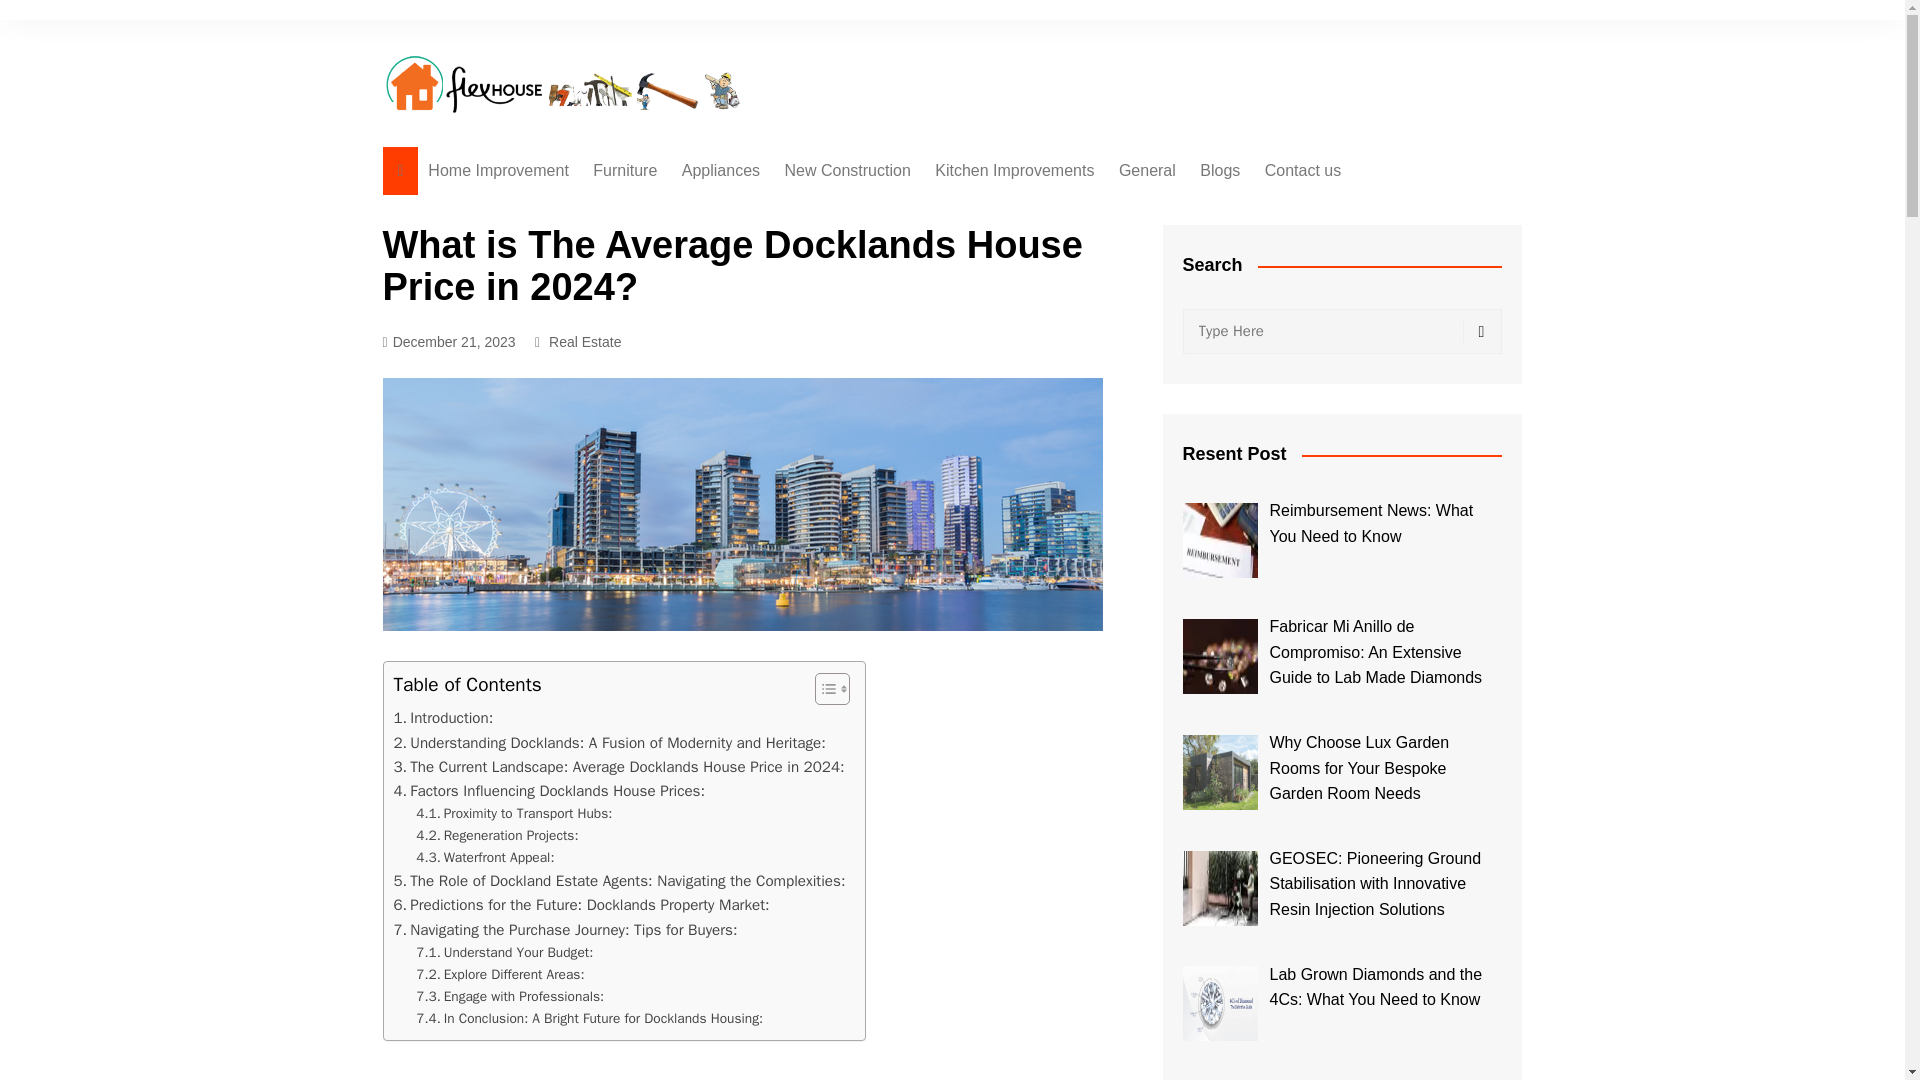 The height and width of the screenshot is (1080, 1920). Describe the element at coordinates (1014, 170) in the screenshot. I see `Kitchen Improvements` at that location.